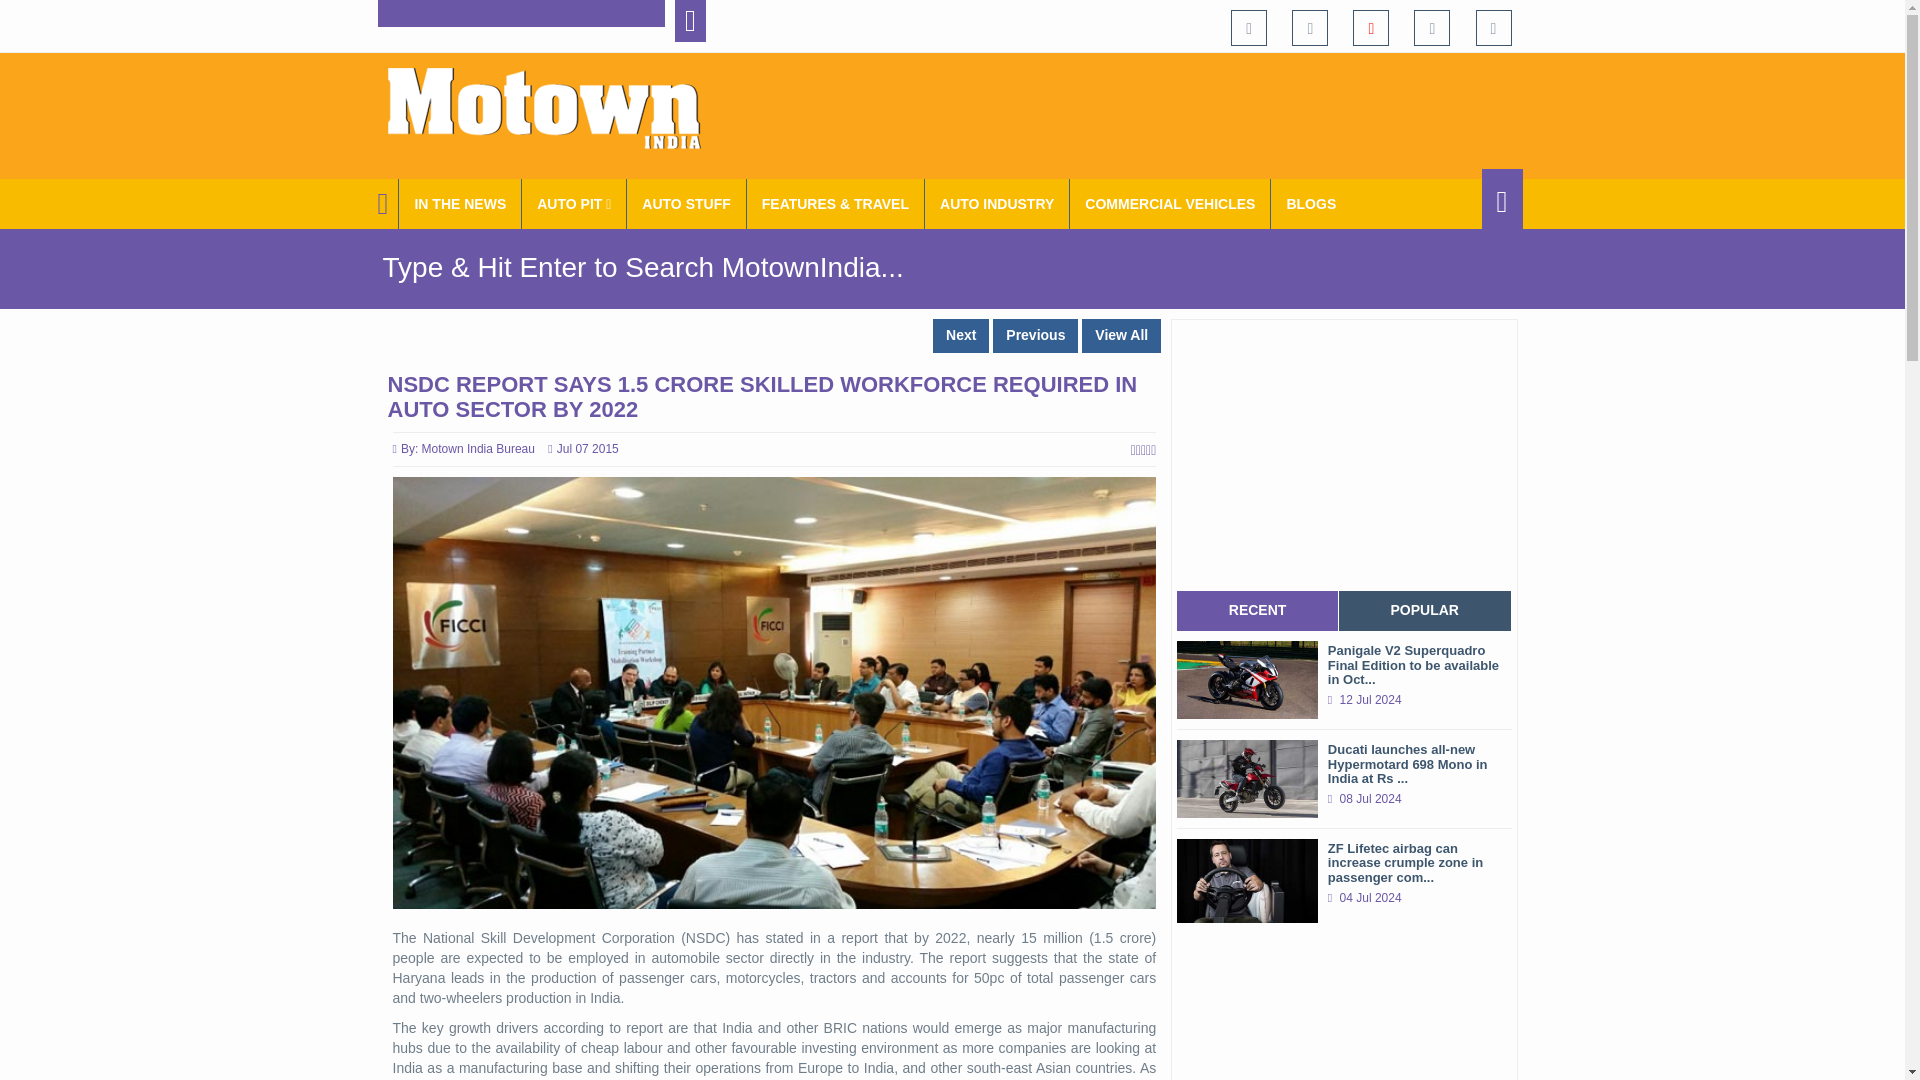 Image resolution: width=1920 pixels, height=1080 pixels. Describe the element at coordinates (460, 204) in the screenshot. I see `IN THE NEWS` at that location.